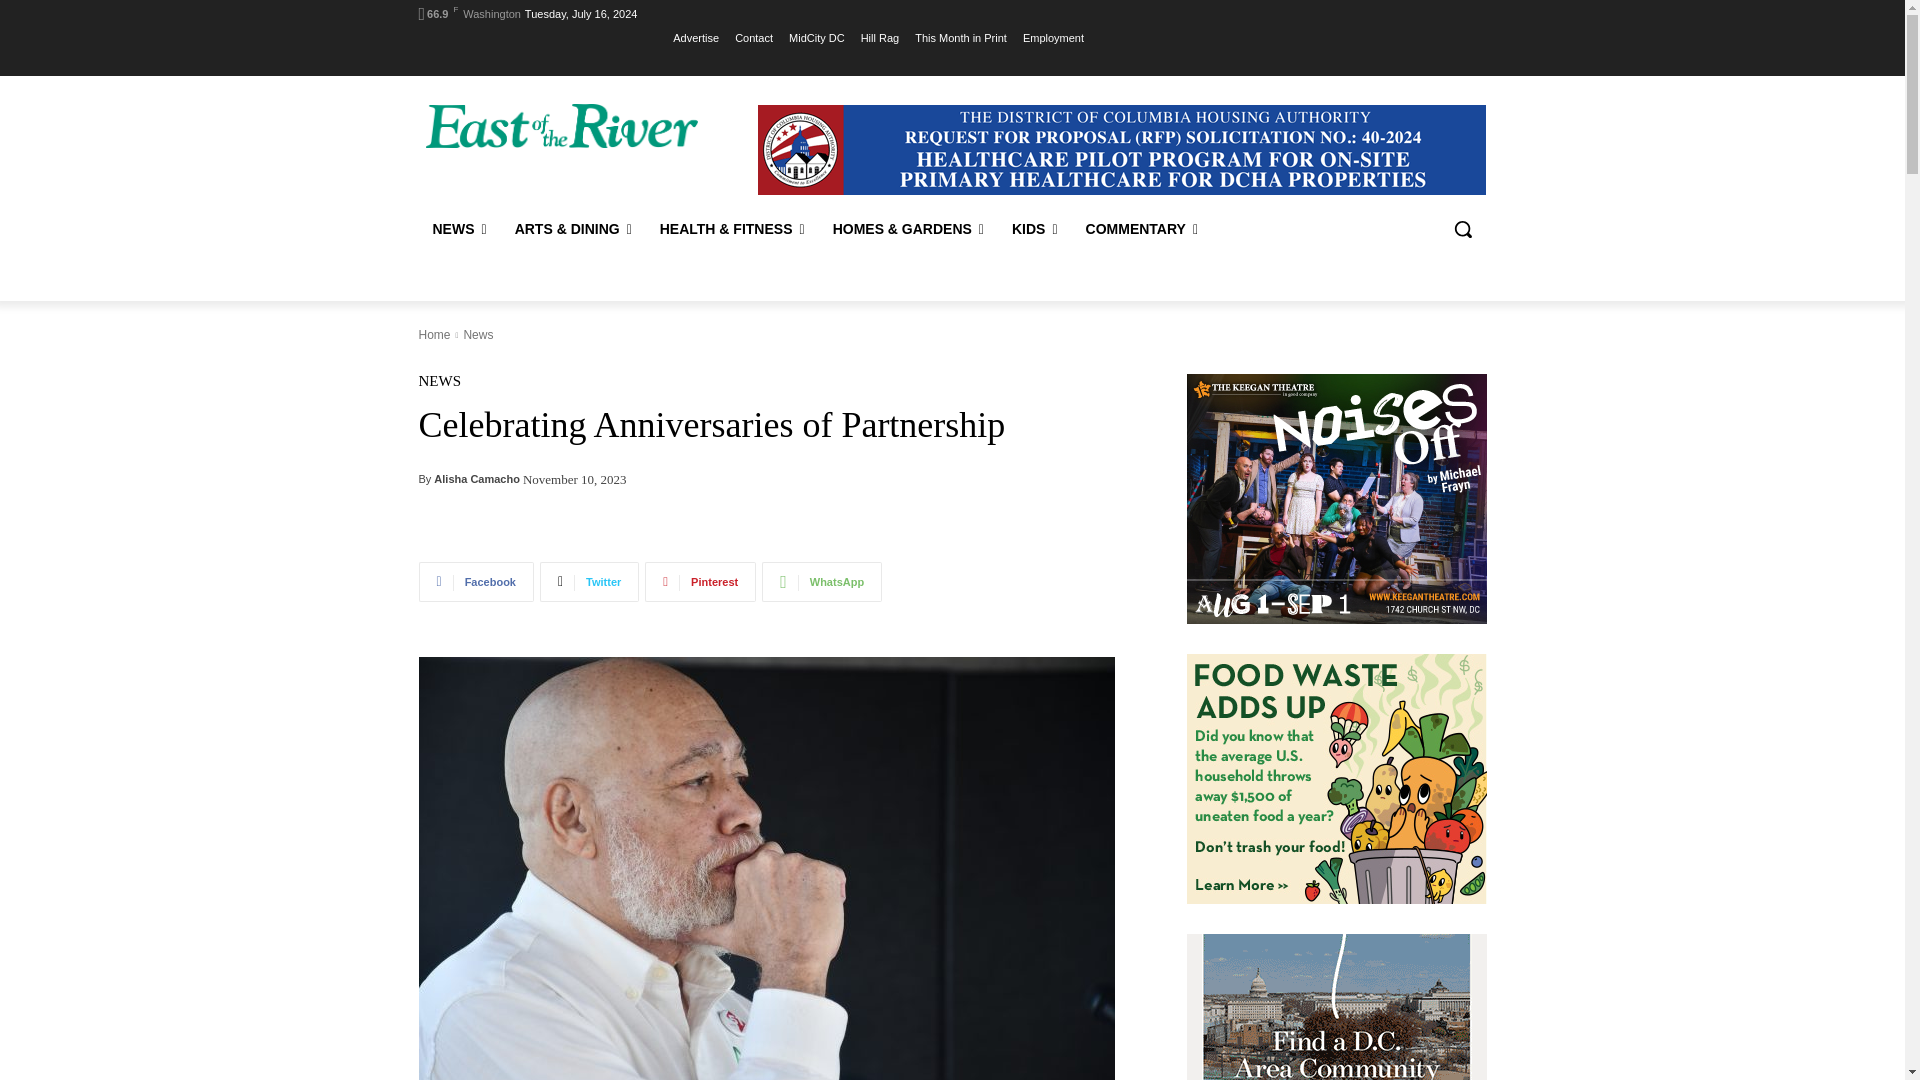  I want to click on NEWS, so click(458, 228).